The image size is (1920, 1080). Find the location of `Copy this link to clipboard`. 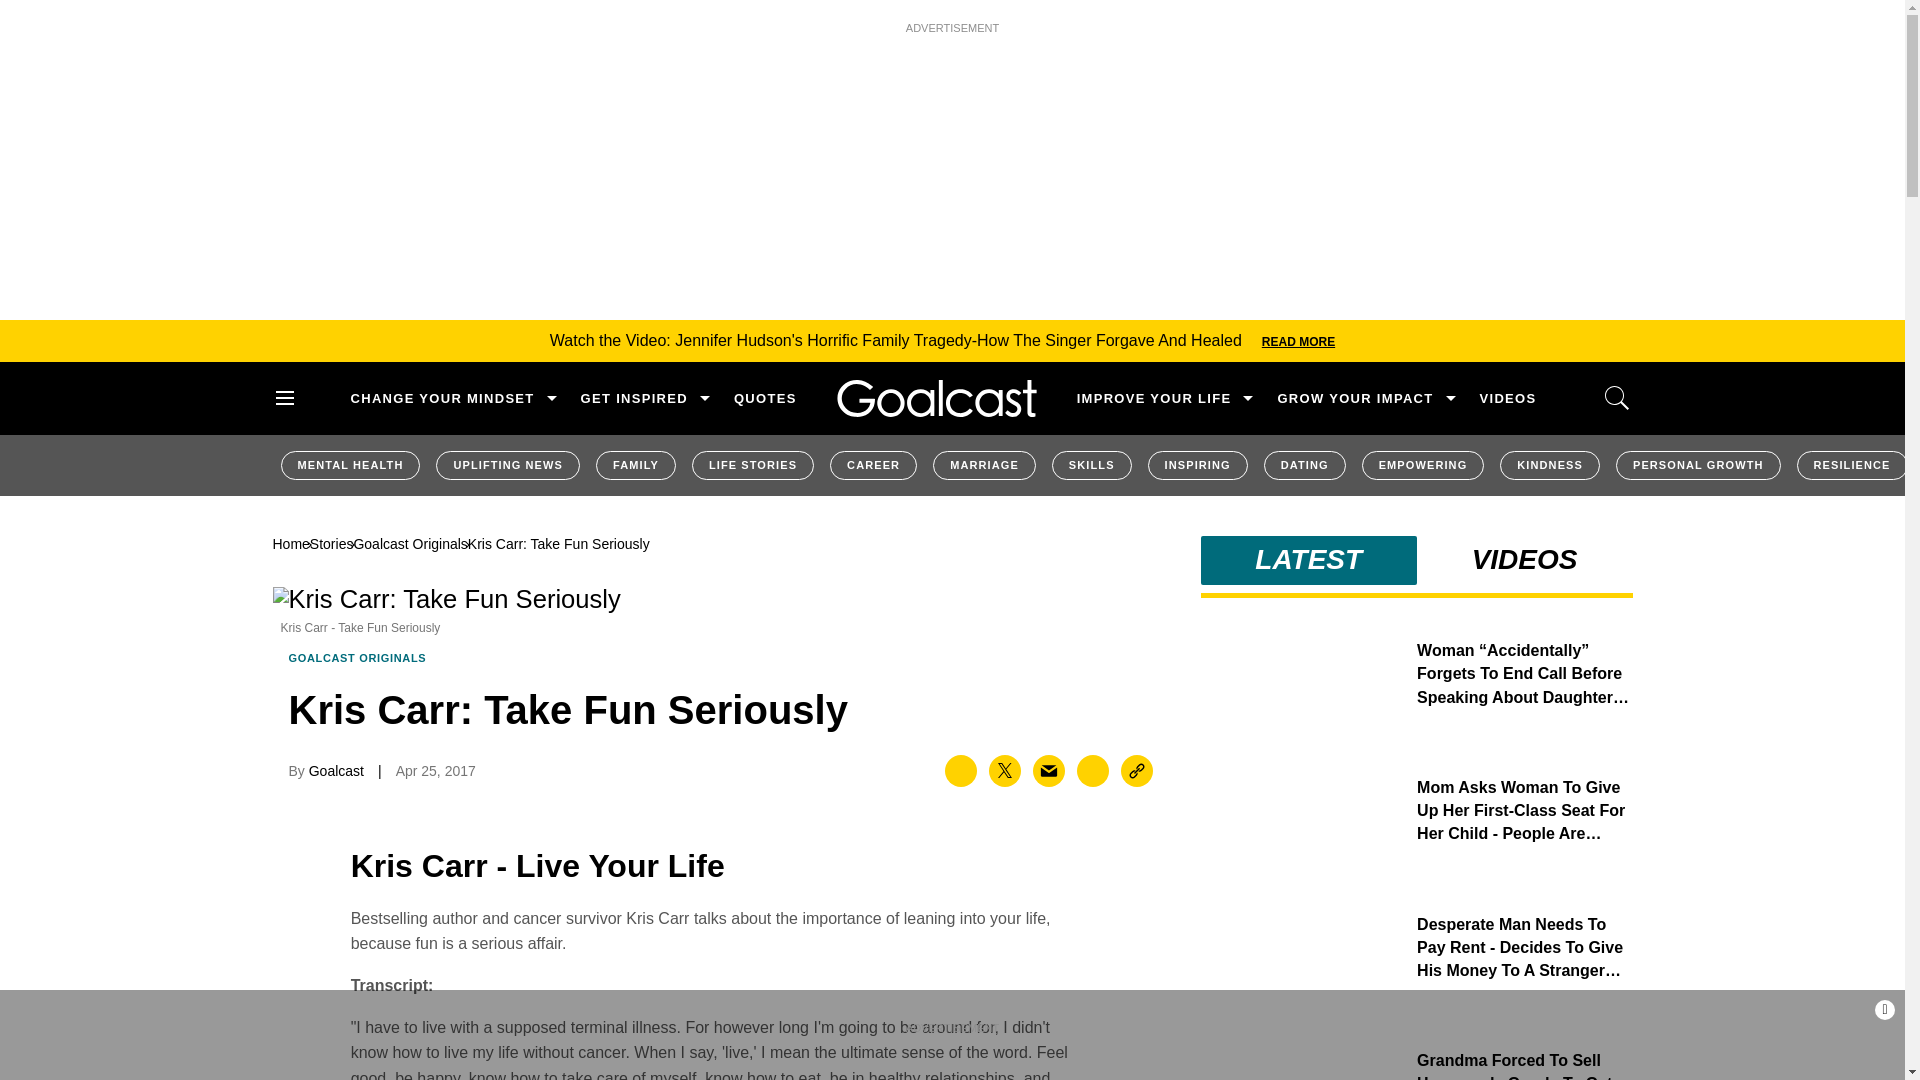

Copy this link to clipboard is located at coordinates (1137, 770).